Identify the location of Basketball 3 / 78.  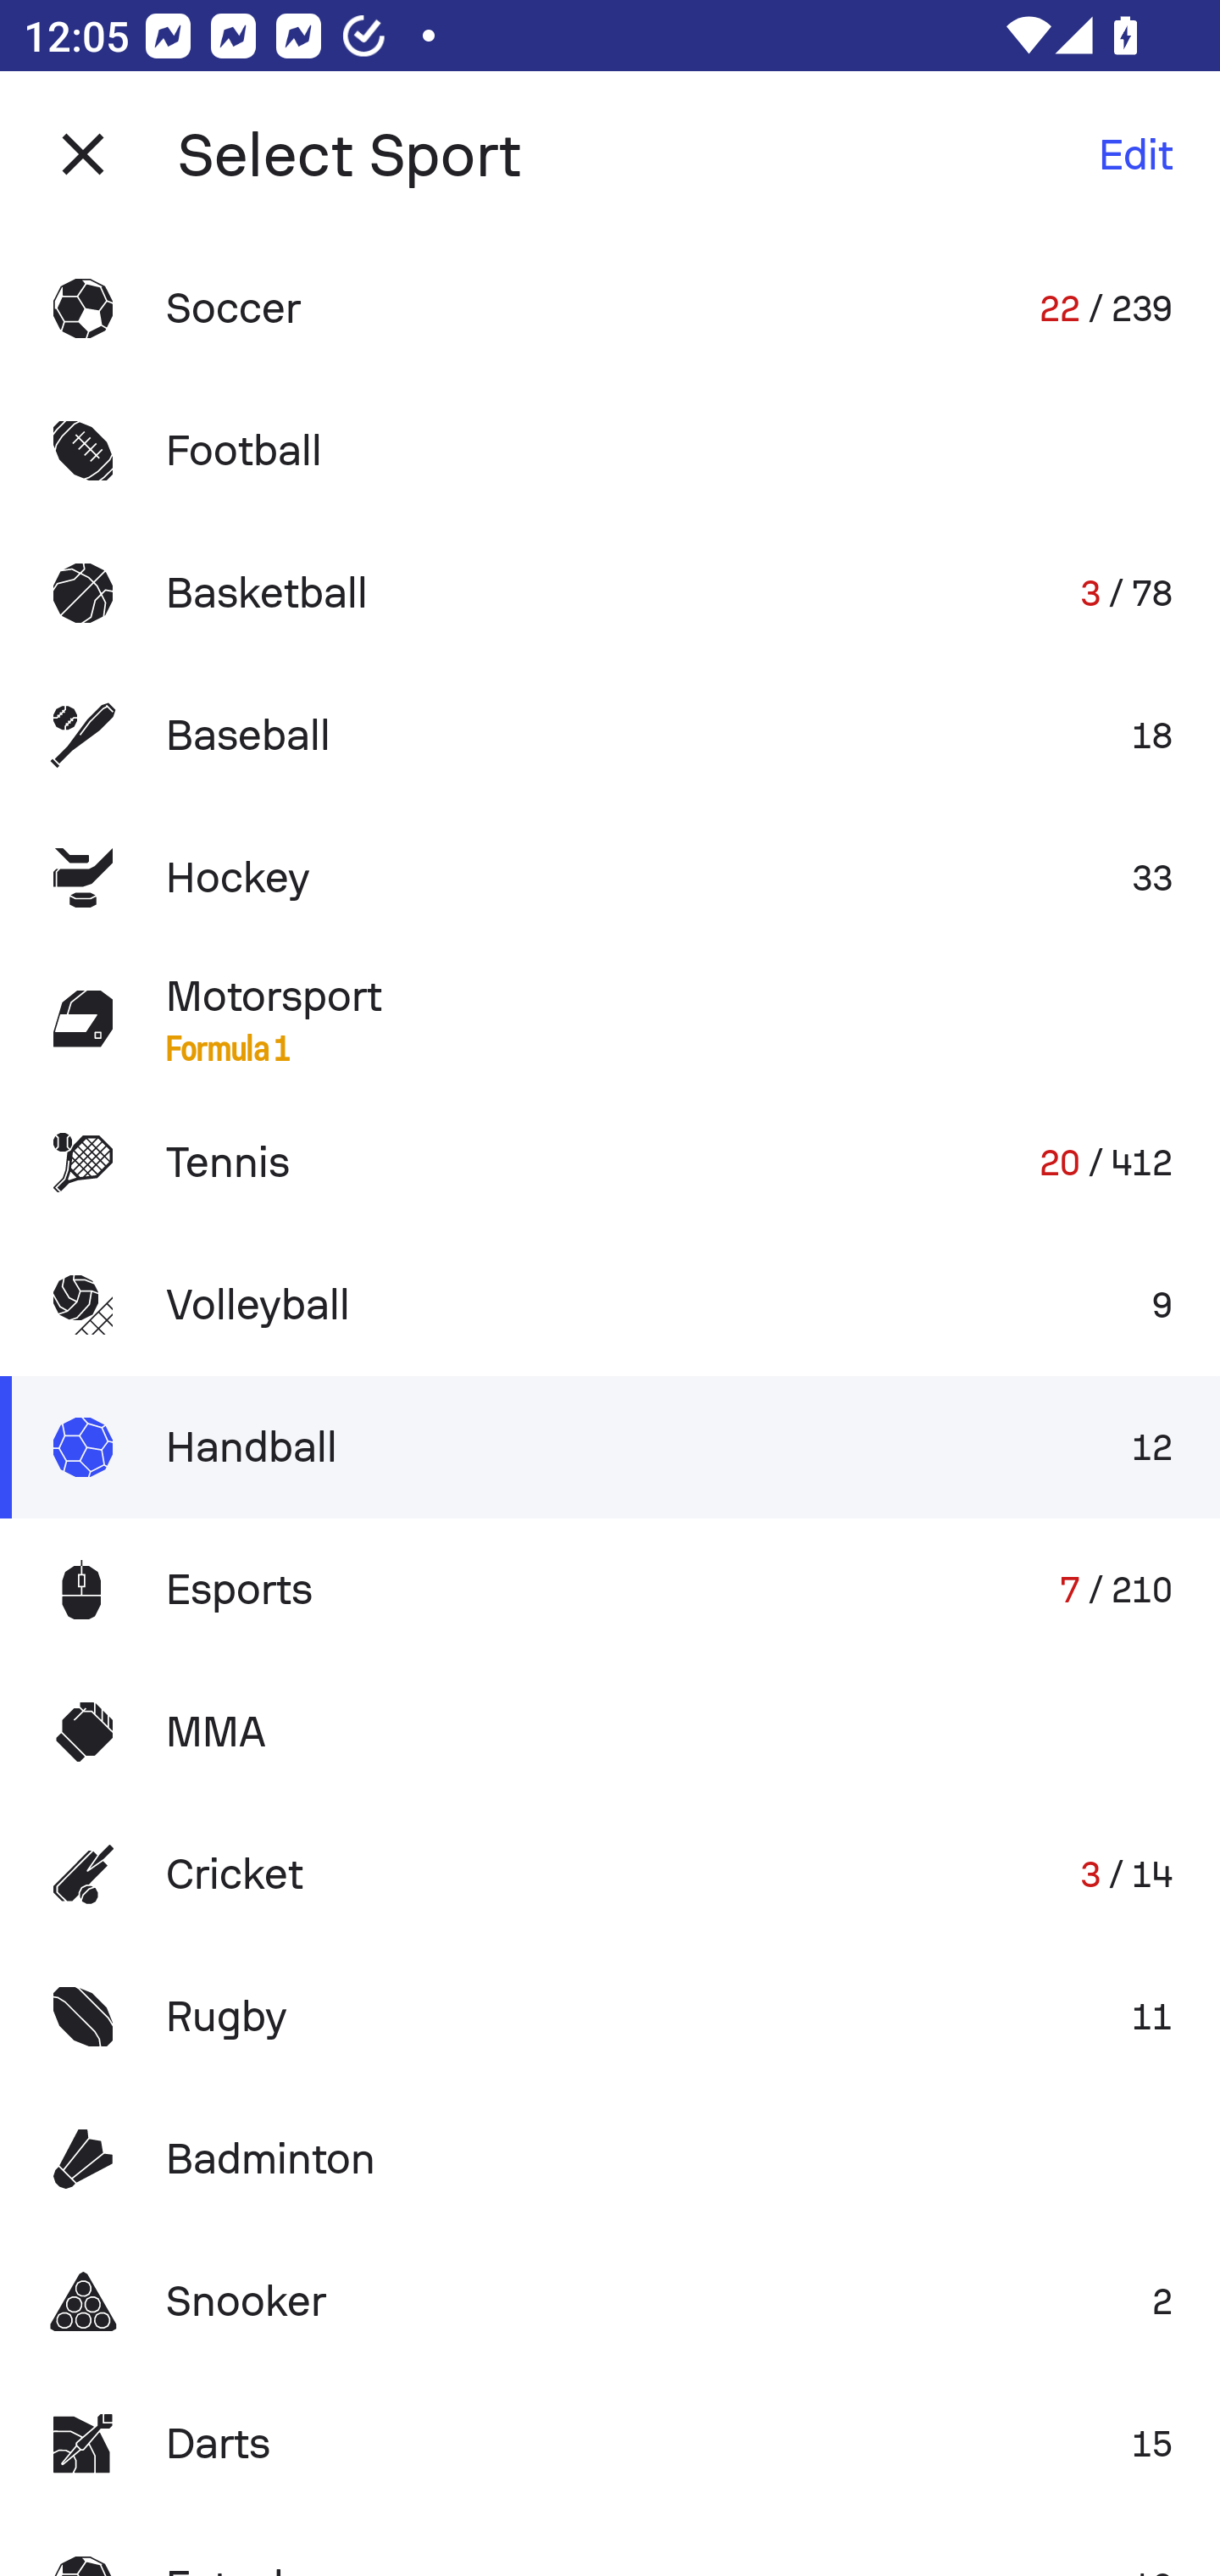
(610, 593).